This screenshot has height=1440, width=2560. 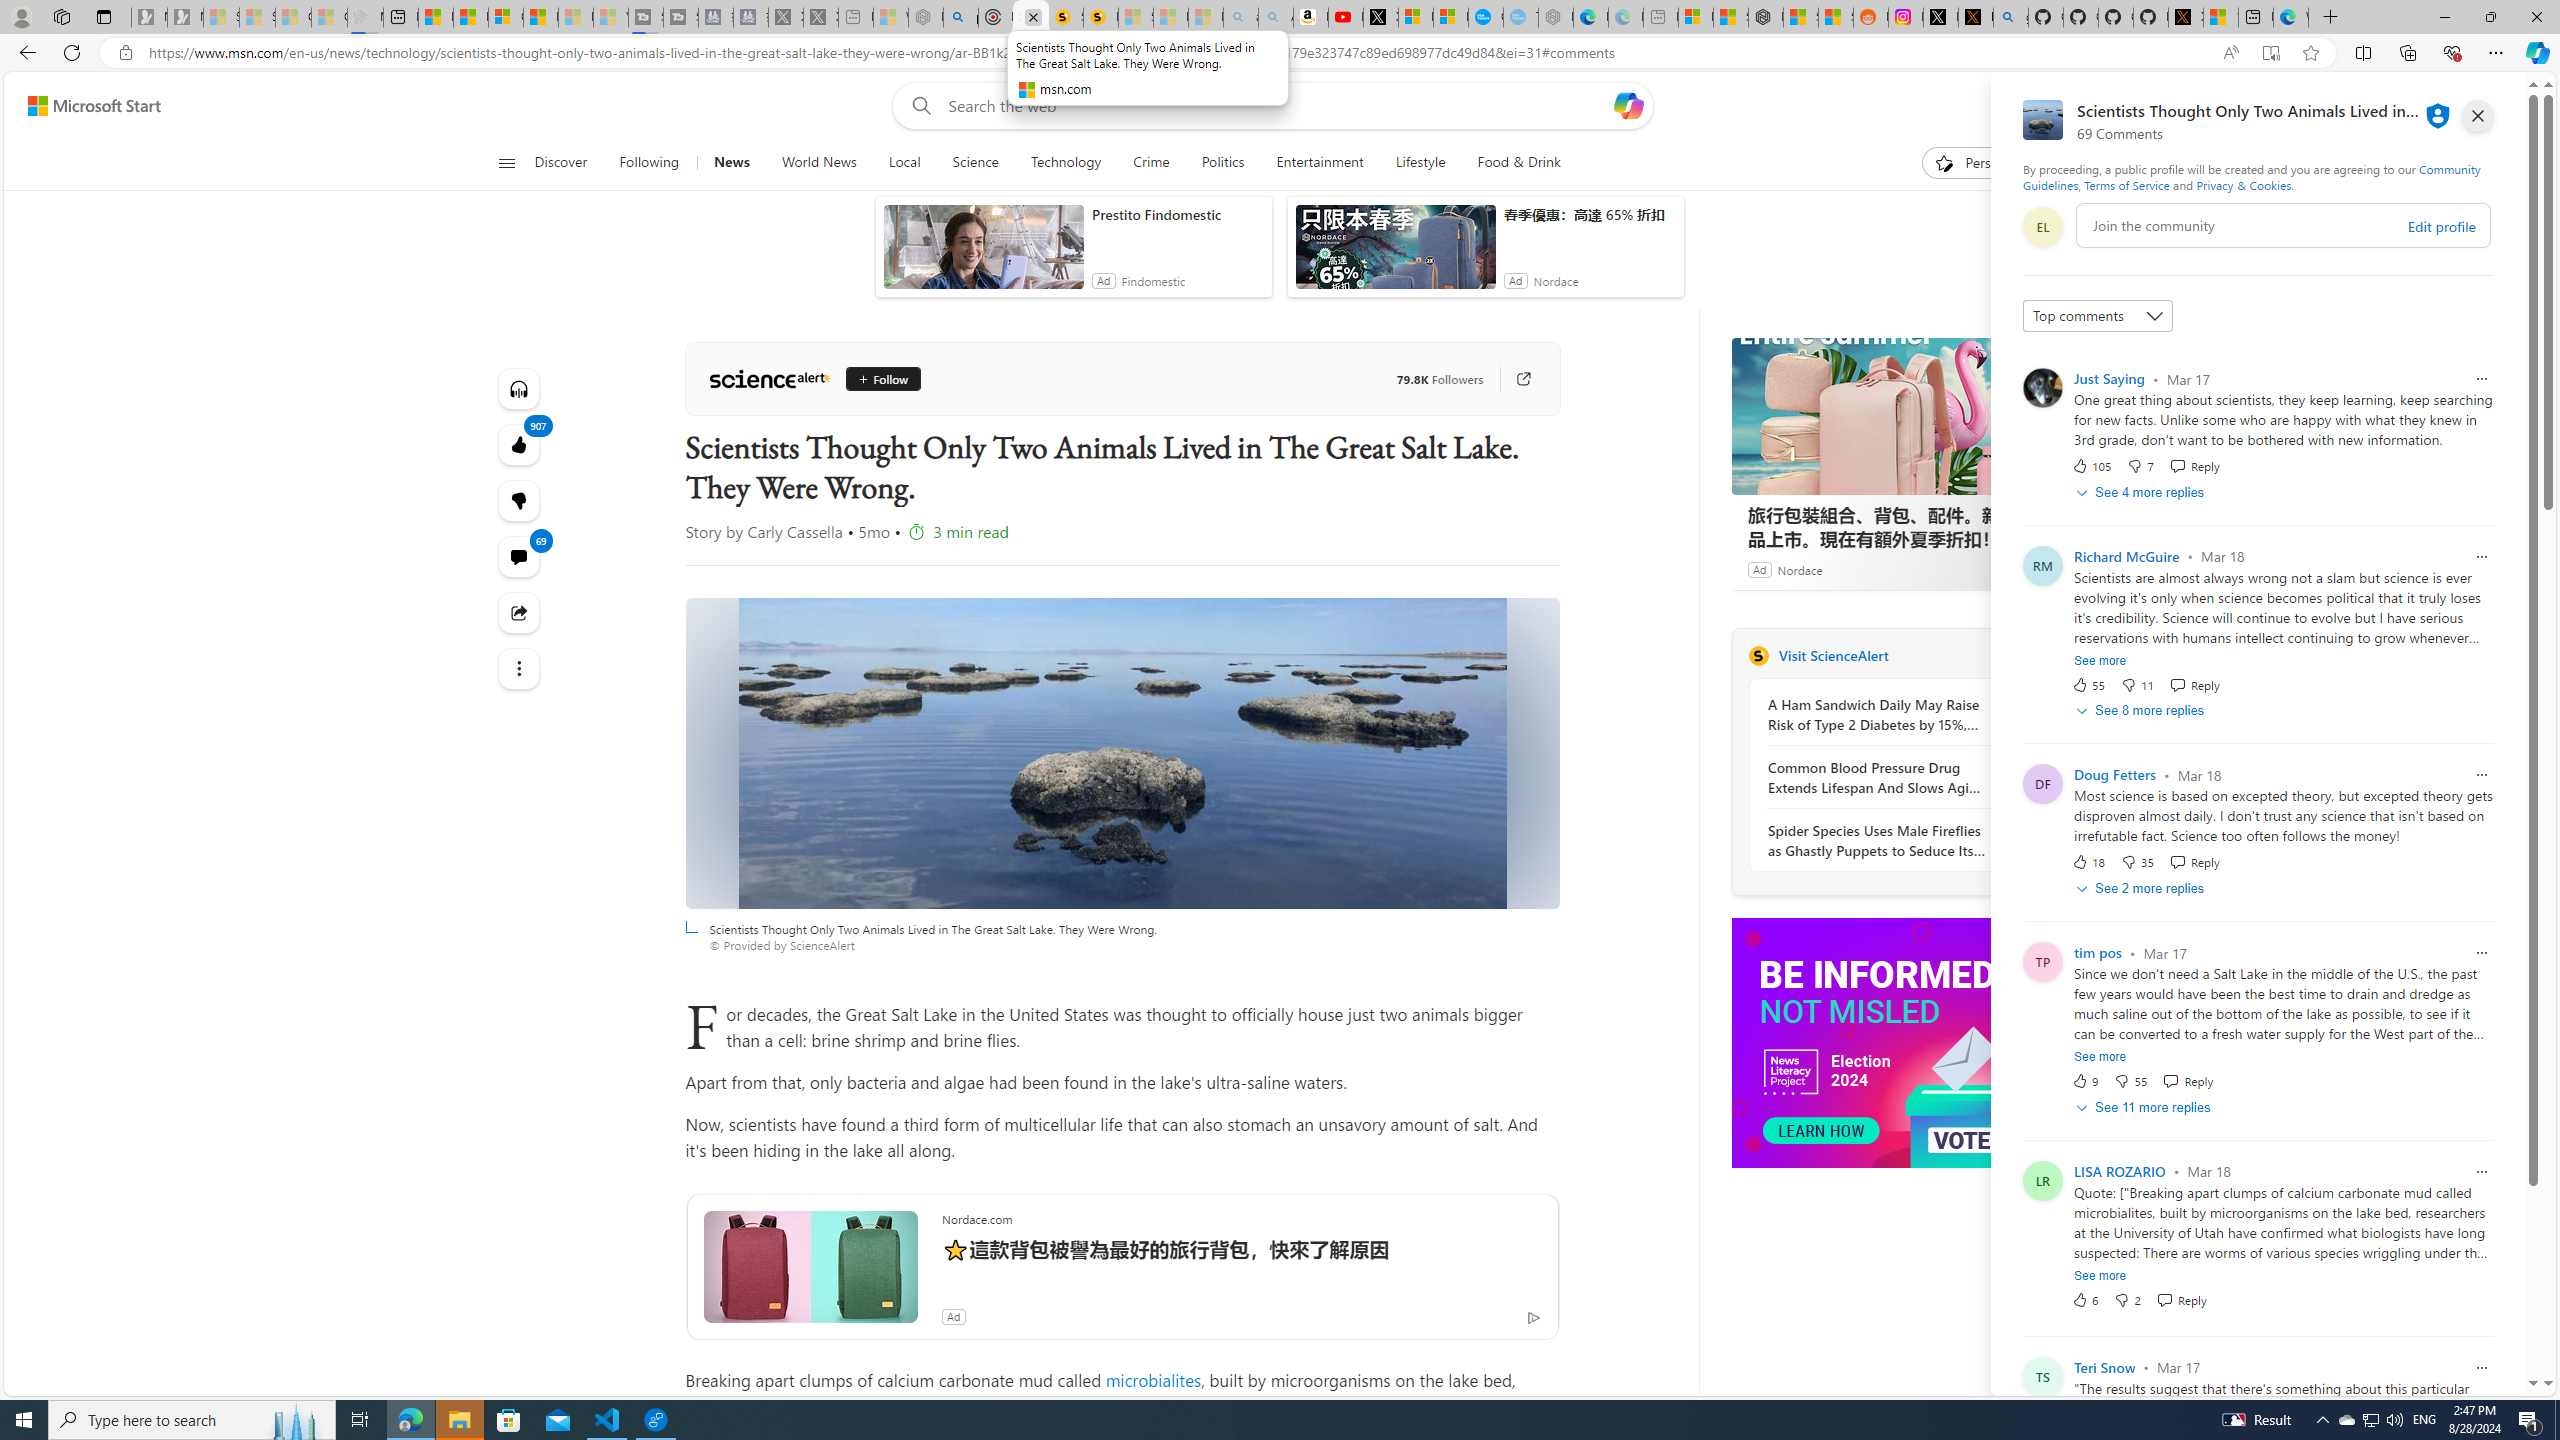 What do you see at coordinates (1154, 1380) in the screenshot?
I see `microbialites` at bounding box center [1154, 1380].